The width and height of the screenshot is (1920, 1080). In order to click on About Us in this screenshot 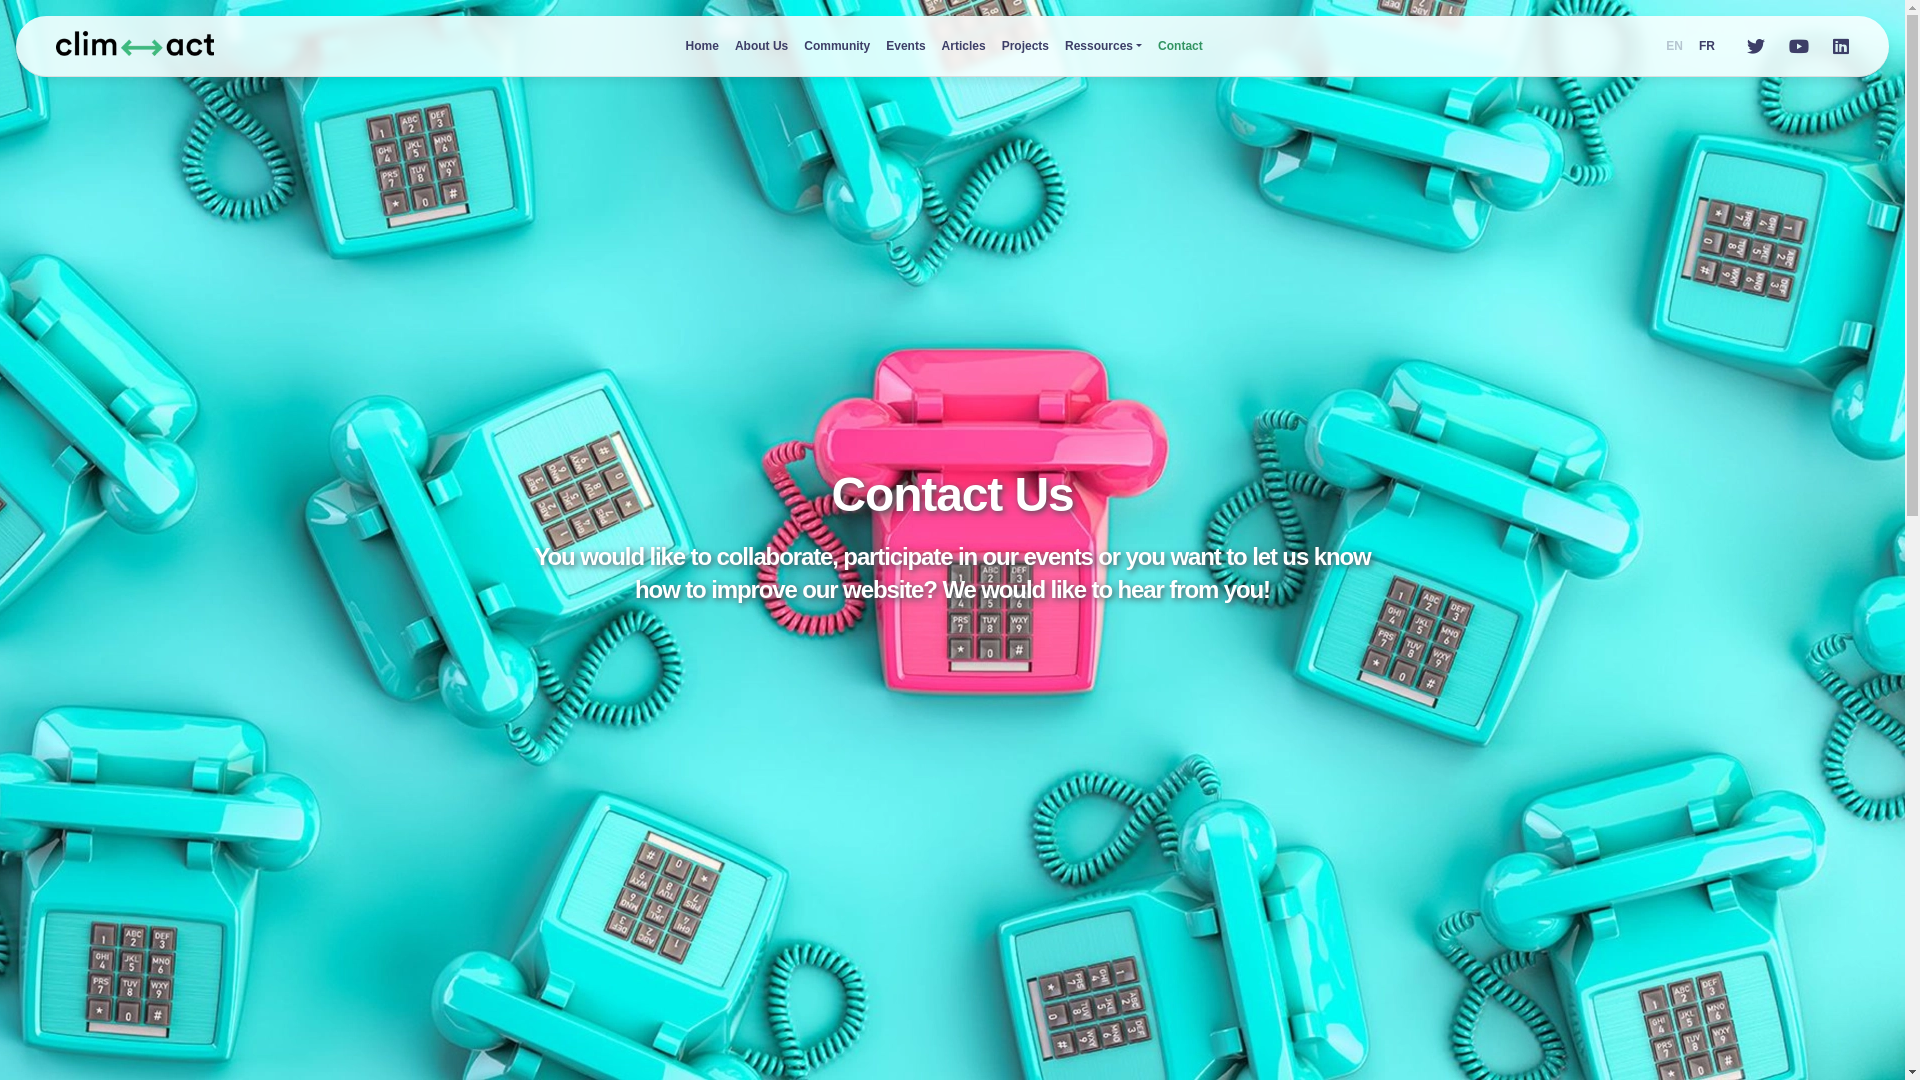, I will do `click(762, 46)`.